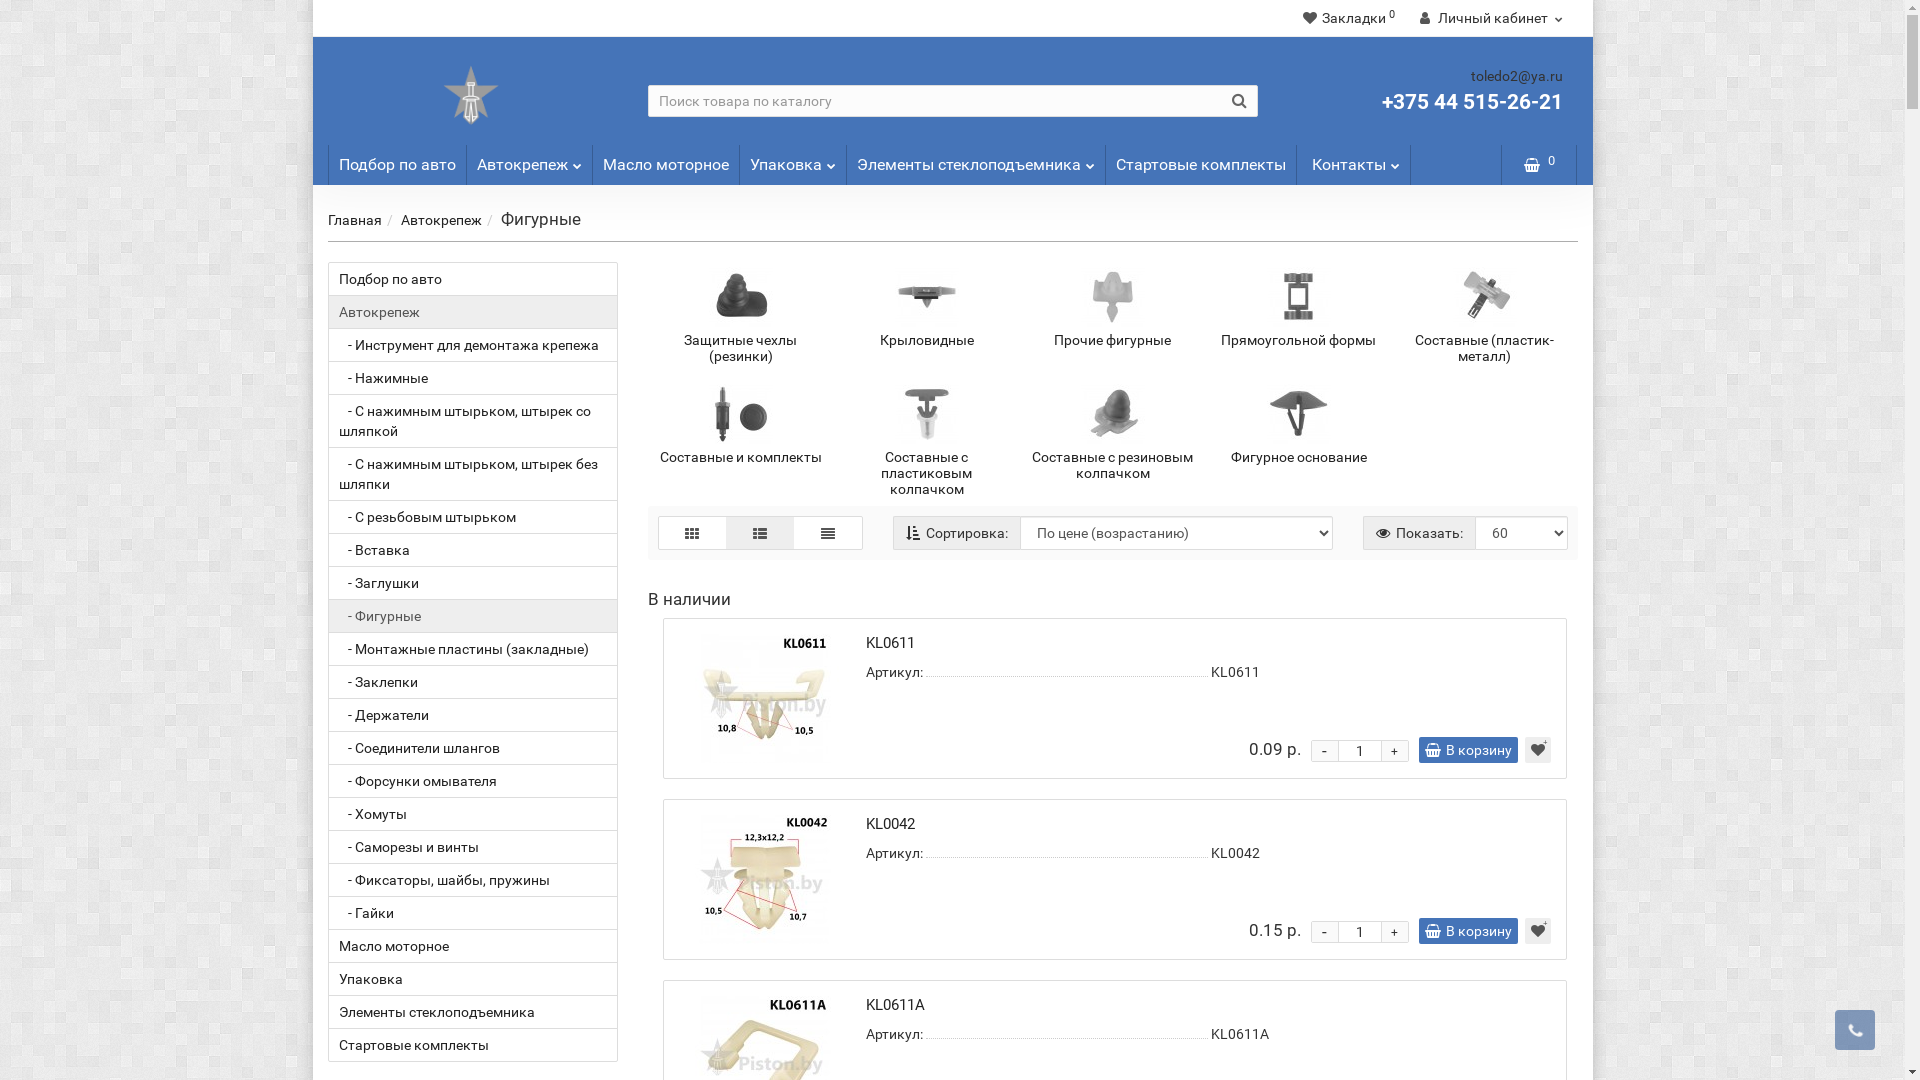 The width and height of the screenshot is (1920, 1080). What do you see at coordinates (764, 698) in the screenshot?
I see `KL0611` at bounding box center [764, 698].